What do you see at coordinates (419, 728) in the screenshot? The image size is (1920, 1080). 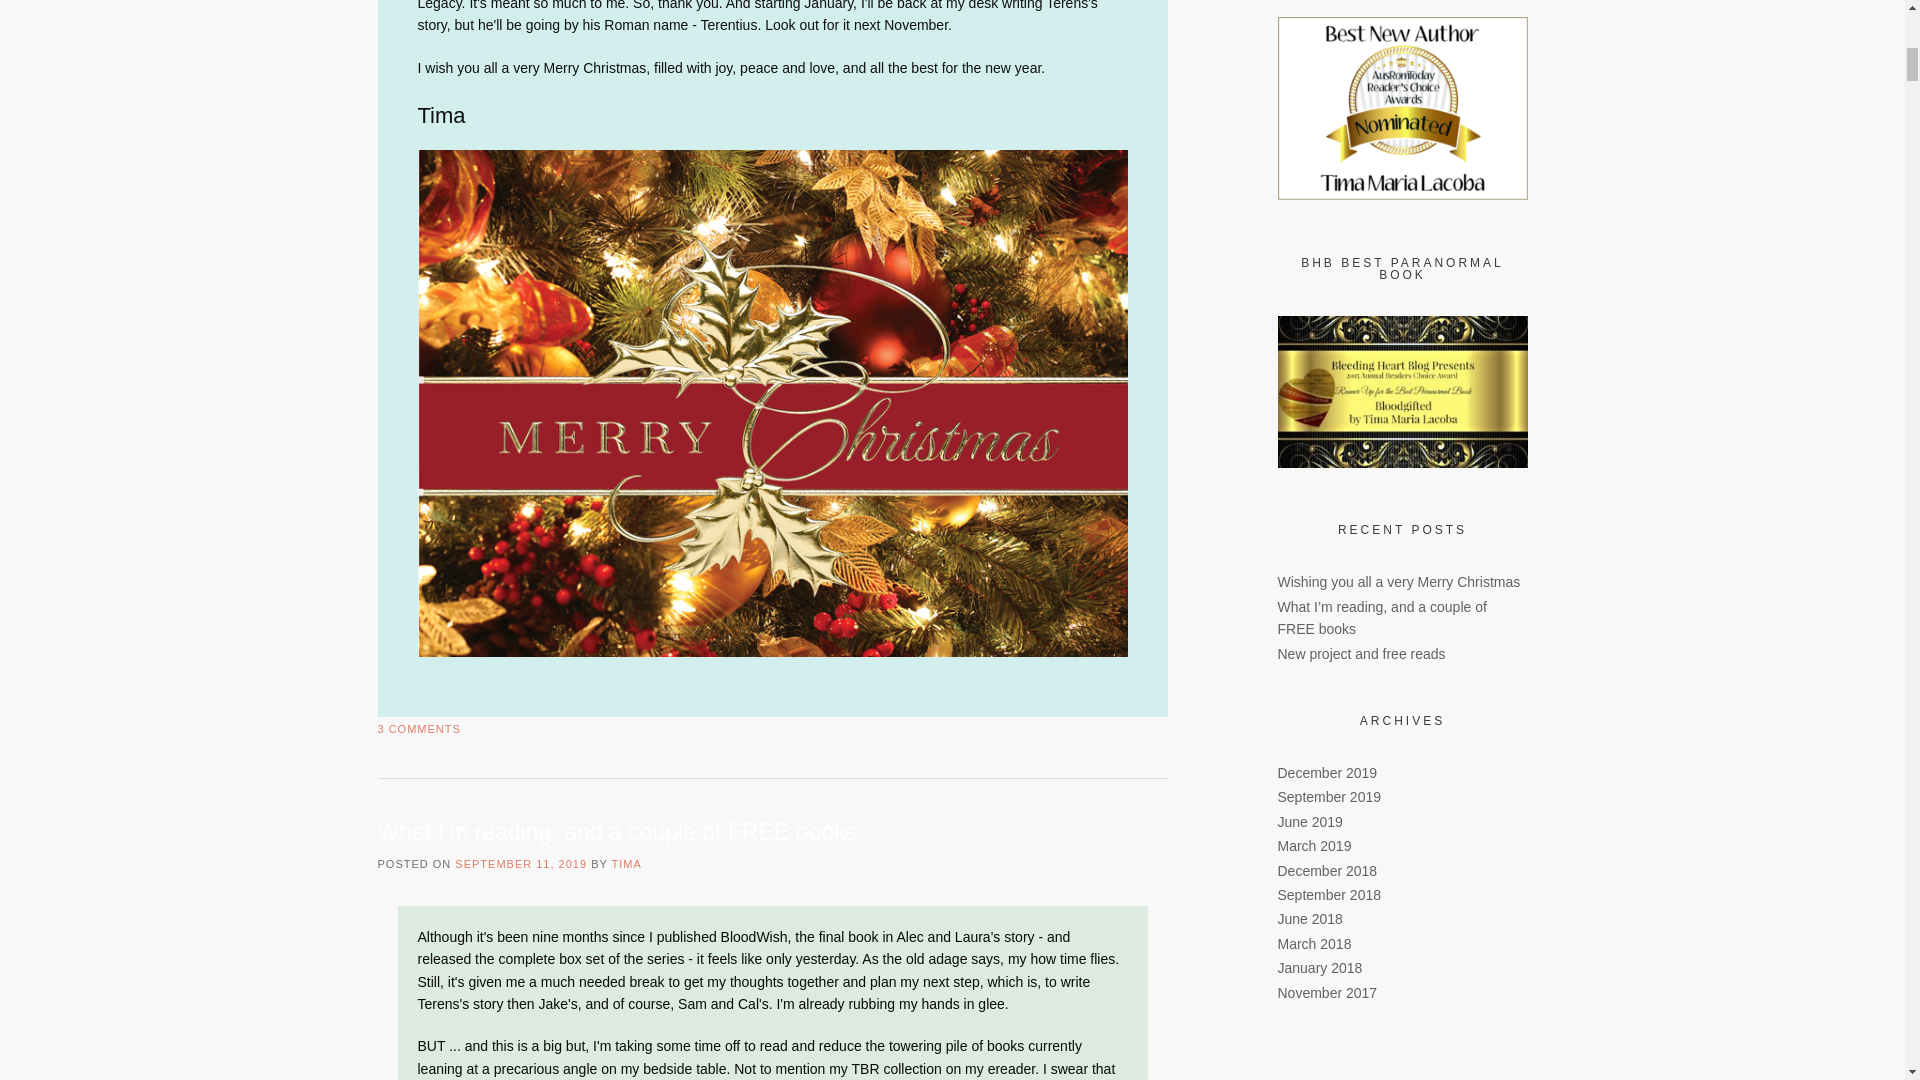 I see `3 COMMENTS` at bounding box center [419, 728].